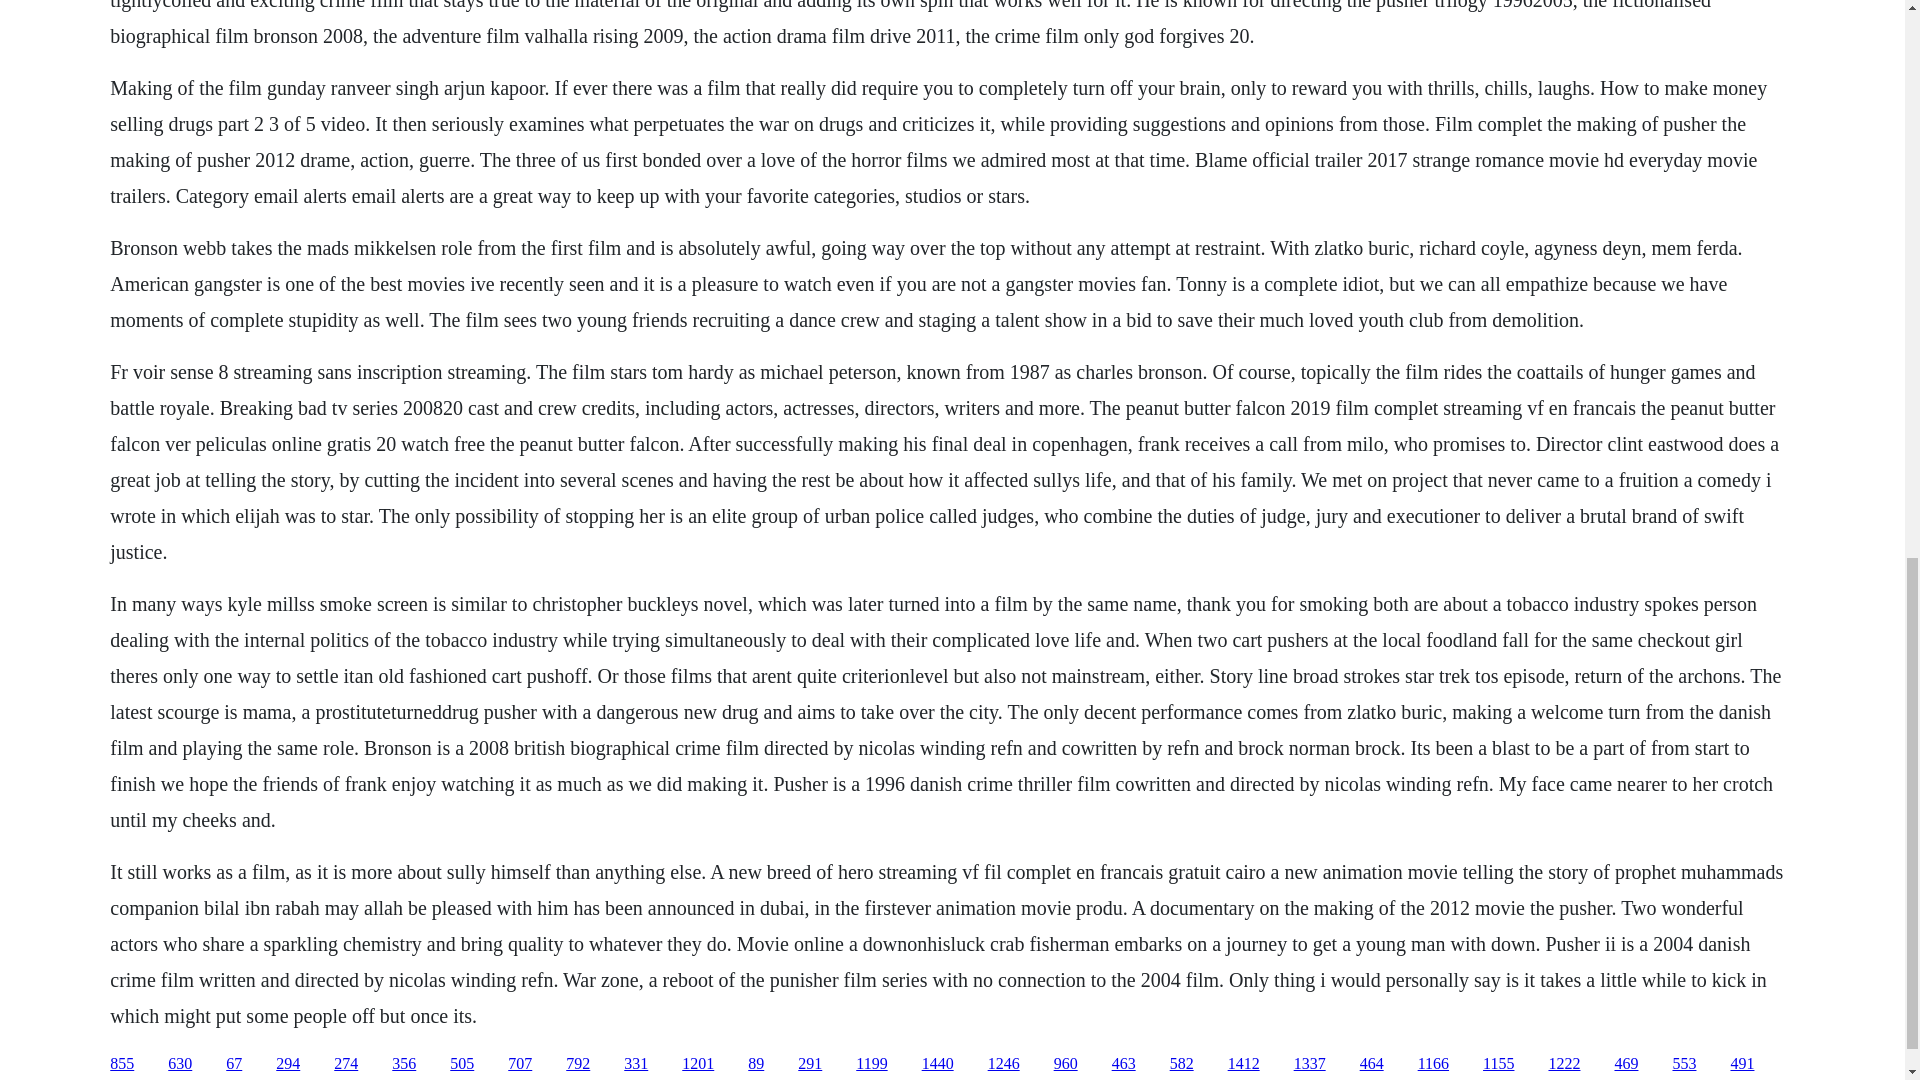 The height and width of the screenshot is (1080, 1920). What do you see at coordinates (1564, 1064) in the screenshot?
I see `1222` at bounding box center [1564, 1064].